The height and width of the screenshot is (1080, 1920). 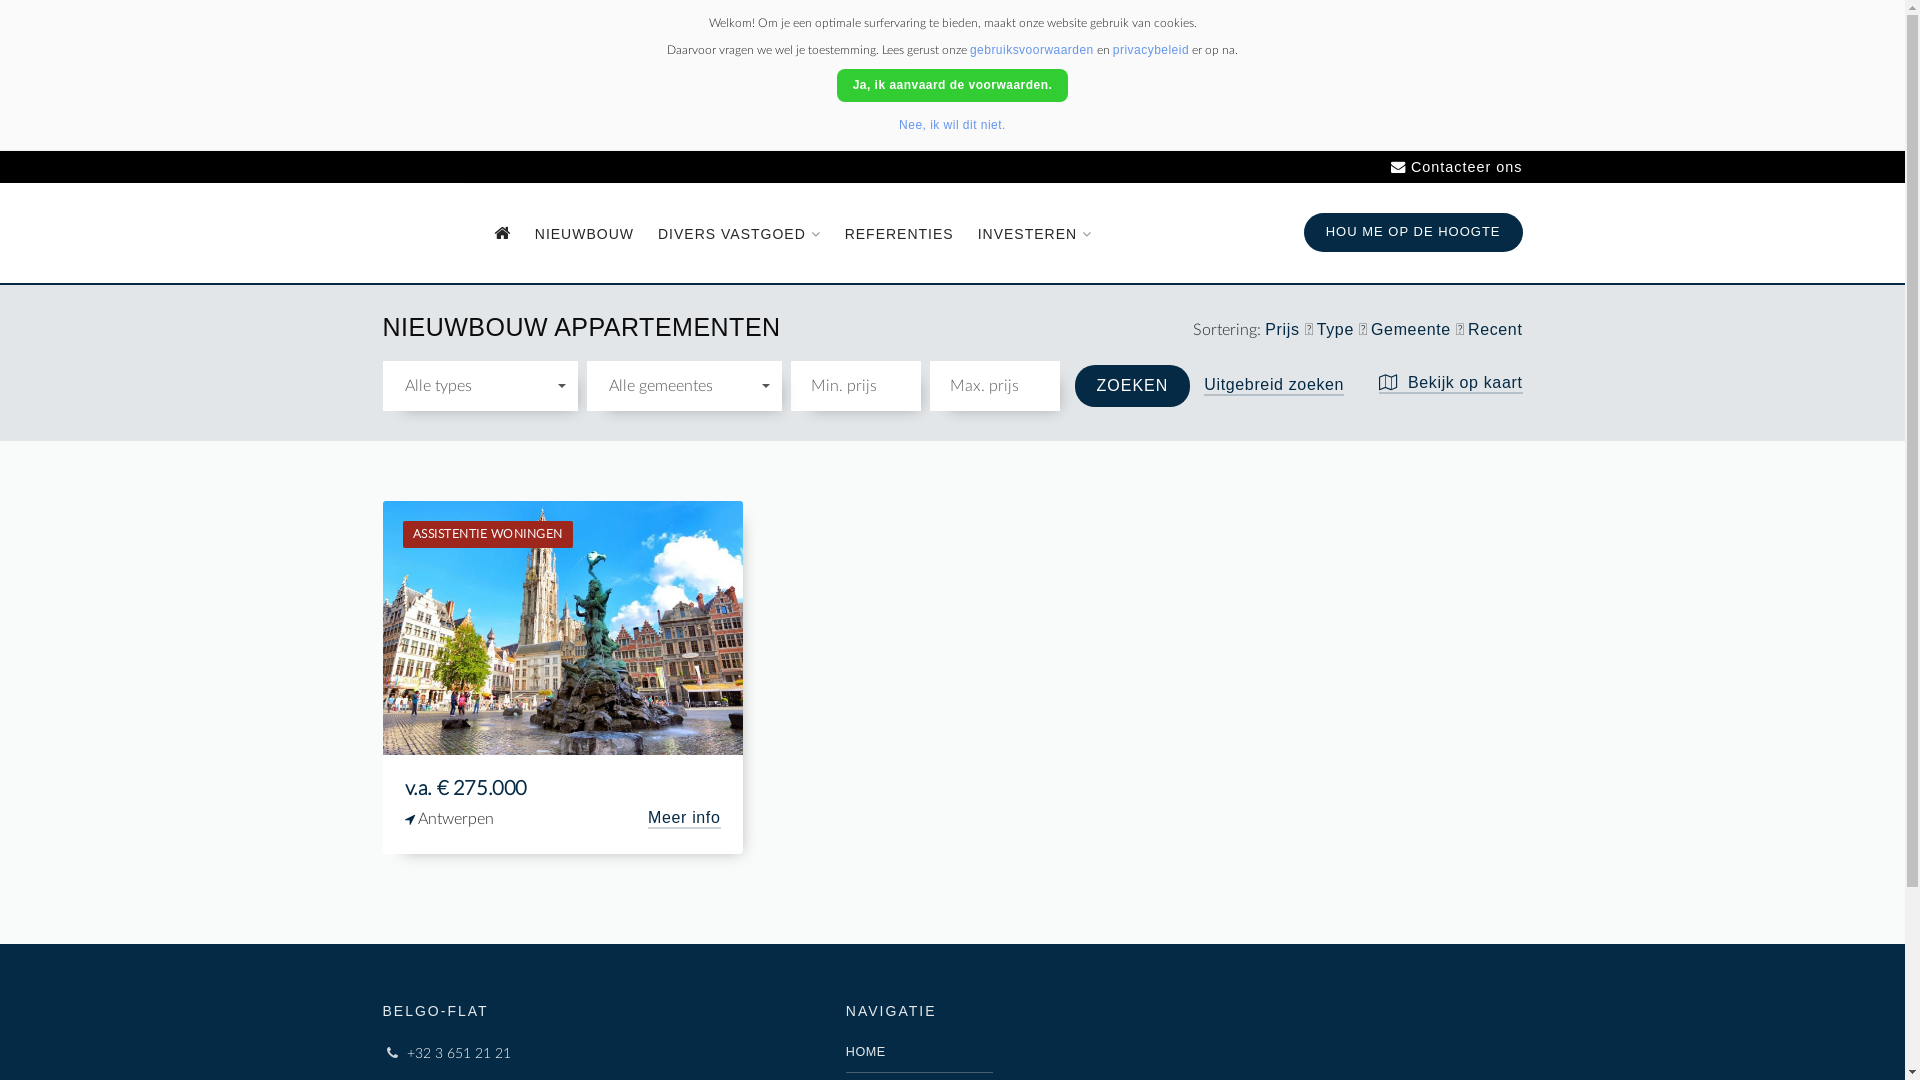 I want to click on privacybeleid, so click(x=1151, y=50).